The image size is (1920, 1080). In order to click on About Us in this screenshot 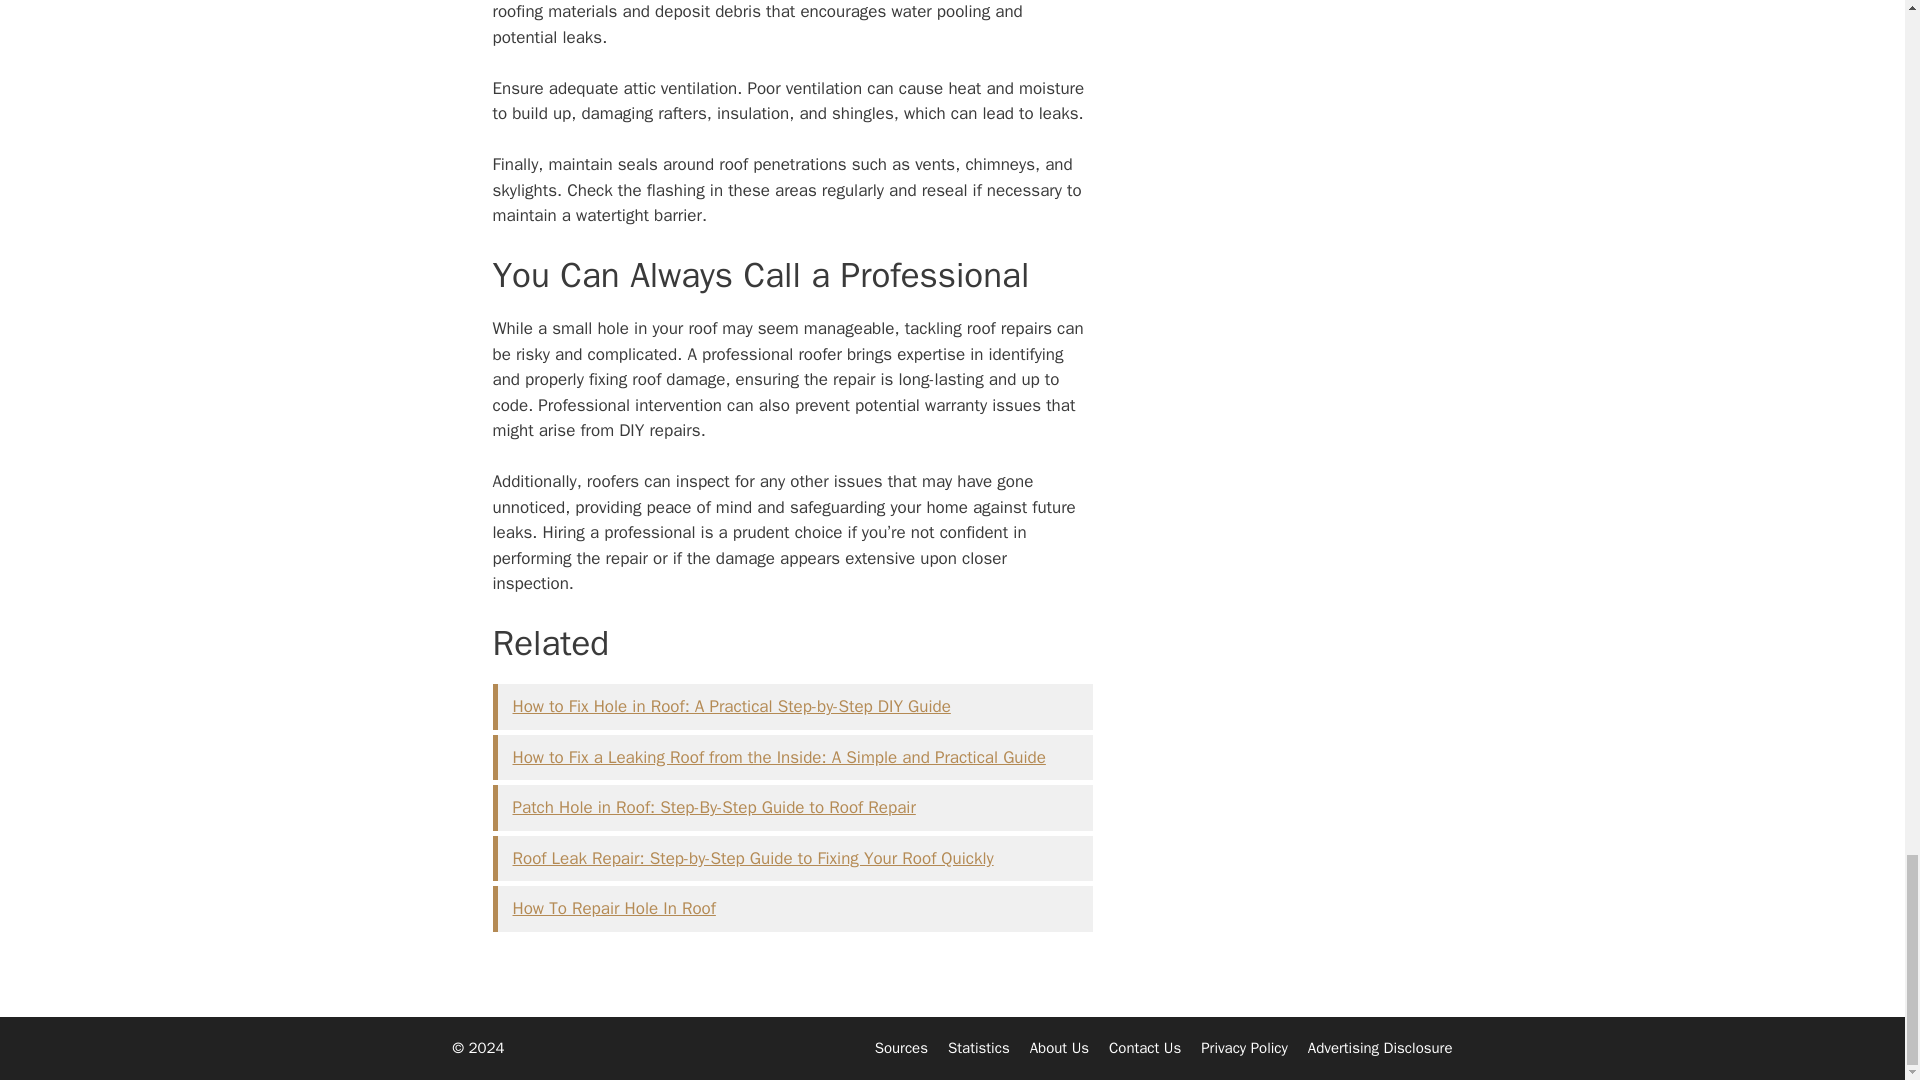, I will do `click(1058, 1048)`.